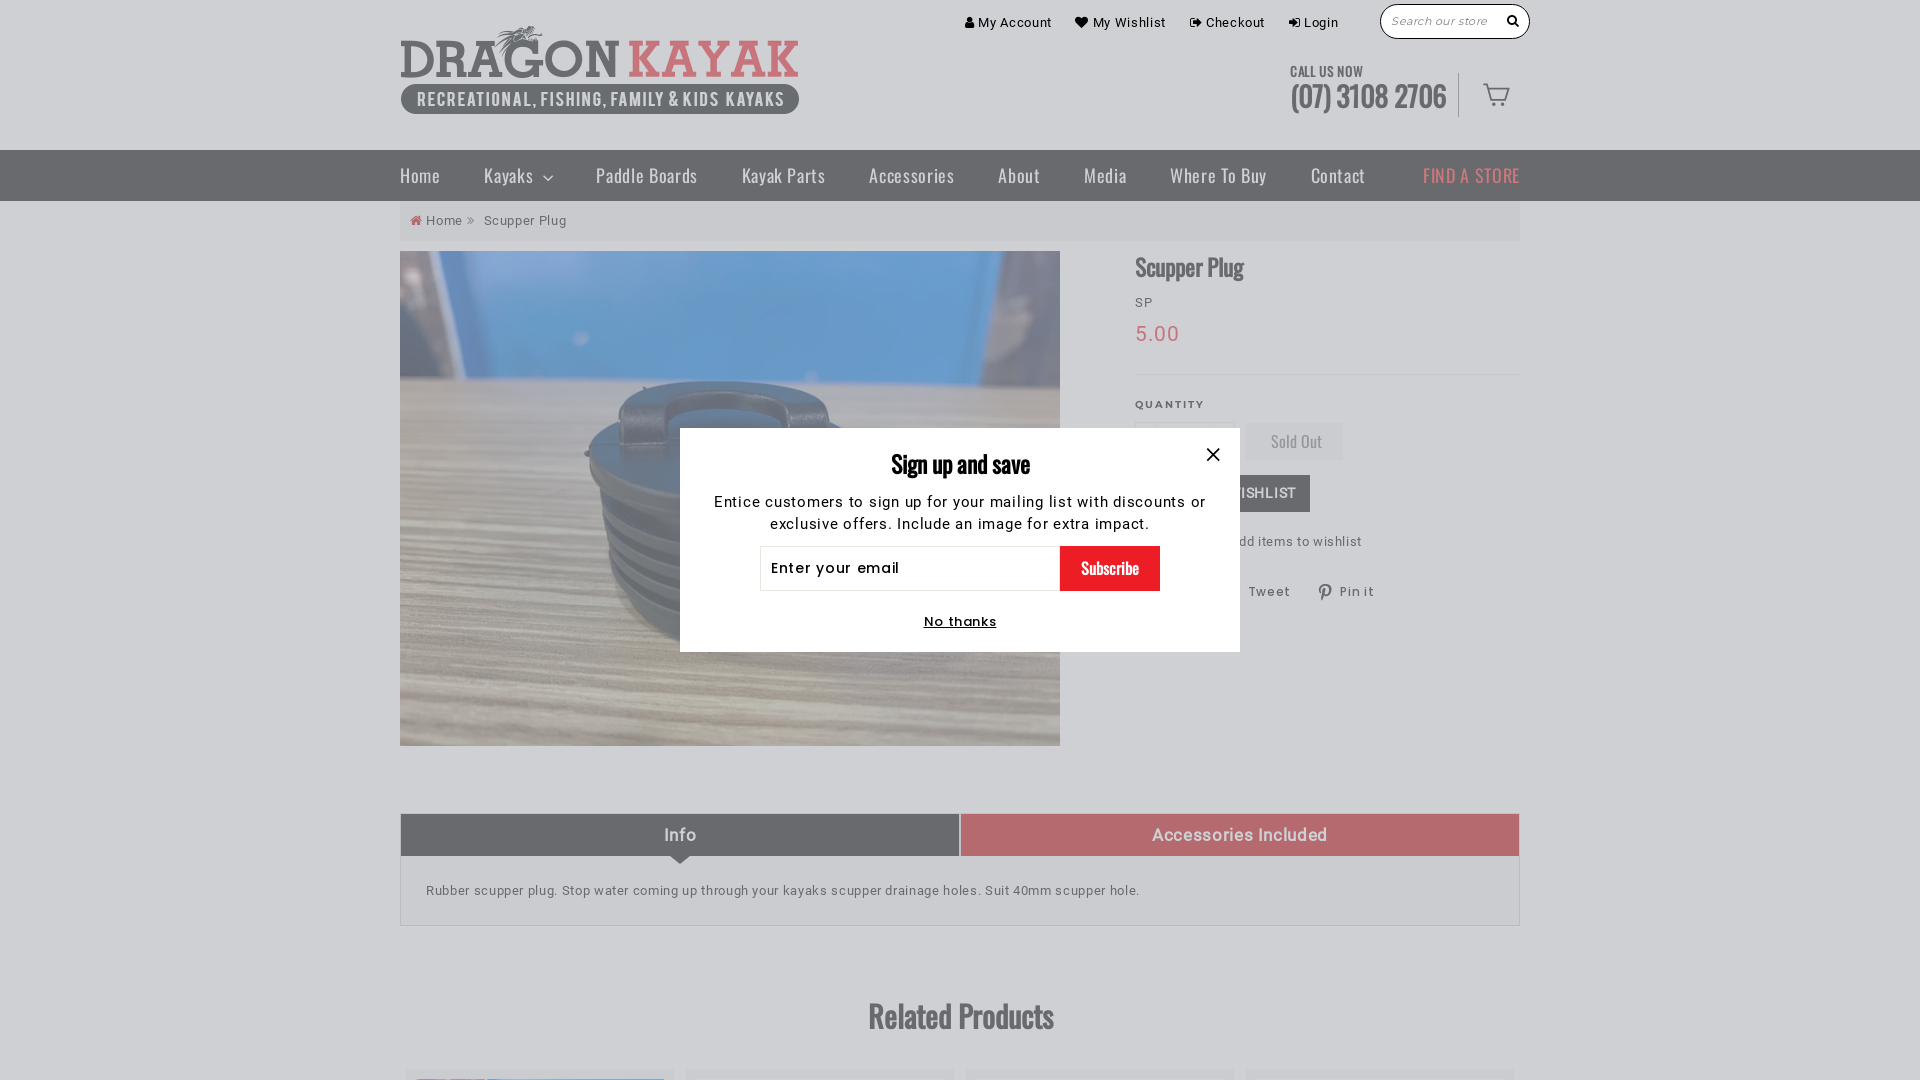  Describe the element at coordinates (0, 0) in the screenshot. I see `Skip to content` at that location.